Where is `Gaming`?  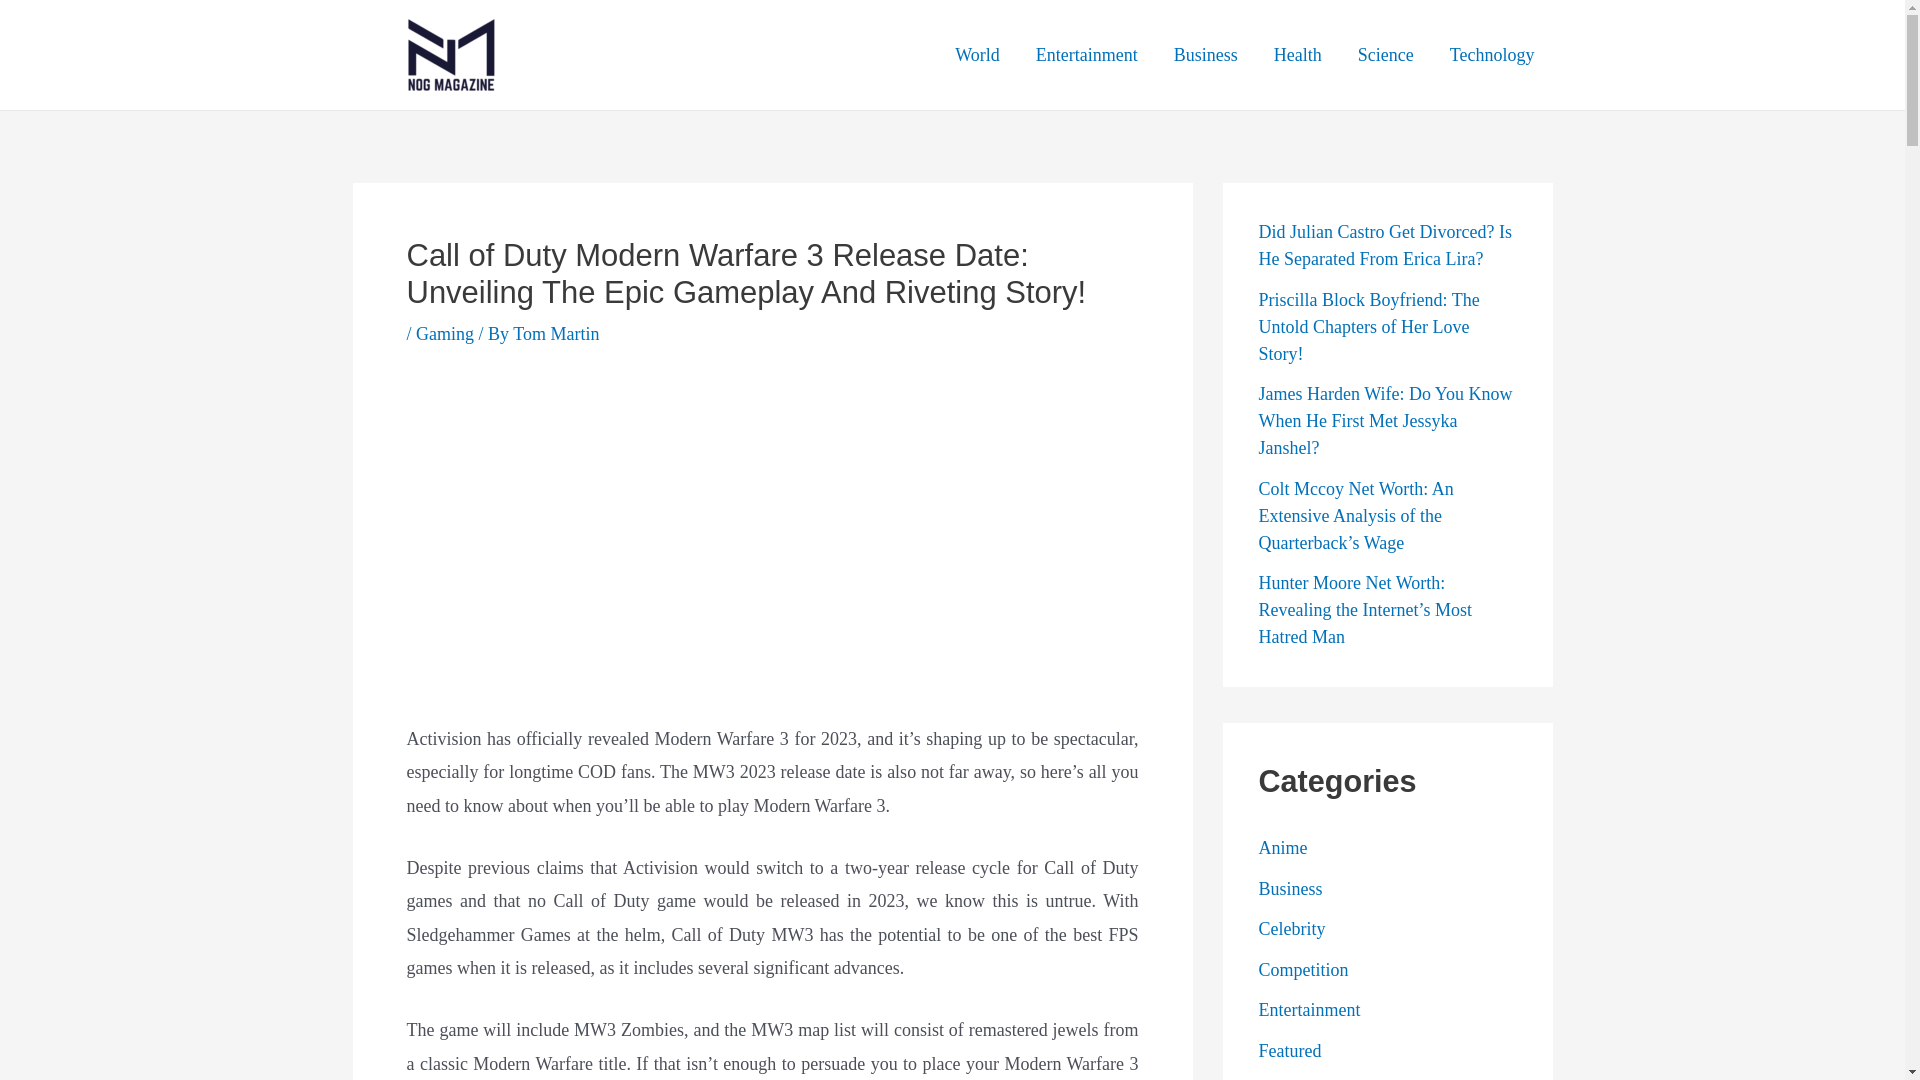 Gaming is located at coordinates (445, 334).